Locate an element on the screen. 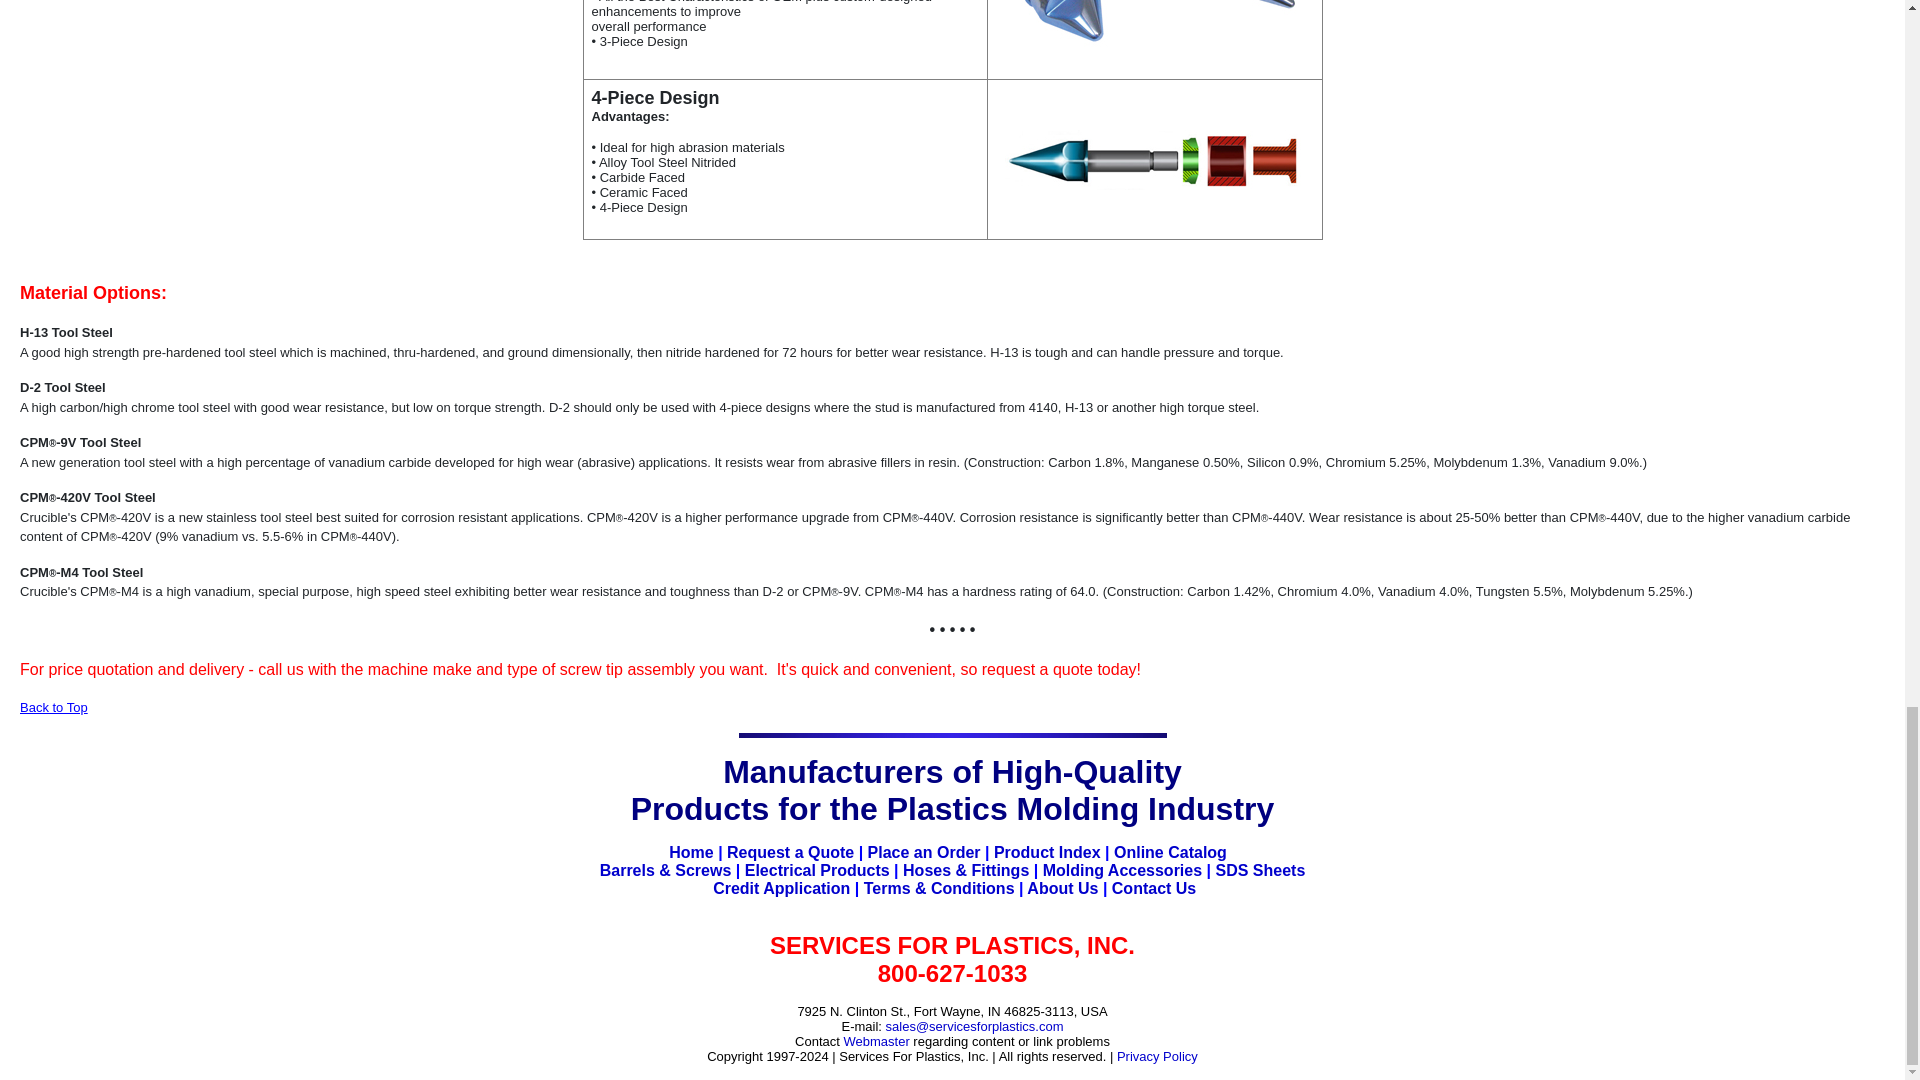 This screenshot has height=1080, width=1920. Home is located at coordinates (690, 852).